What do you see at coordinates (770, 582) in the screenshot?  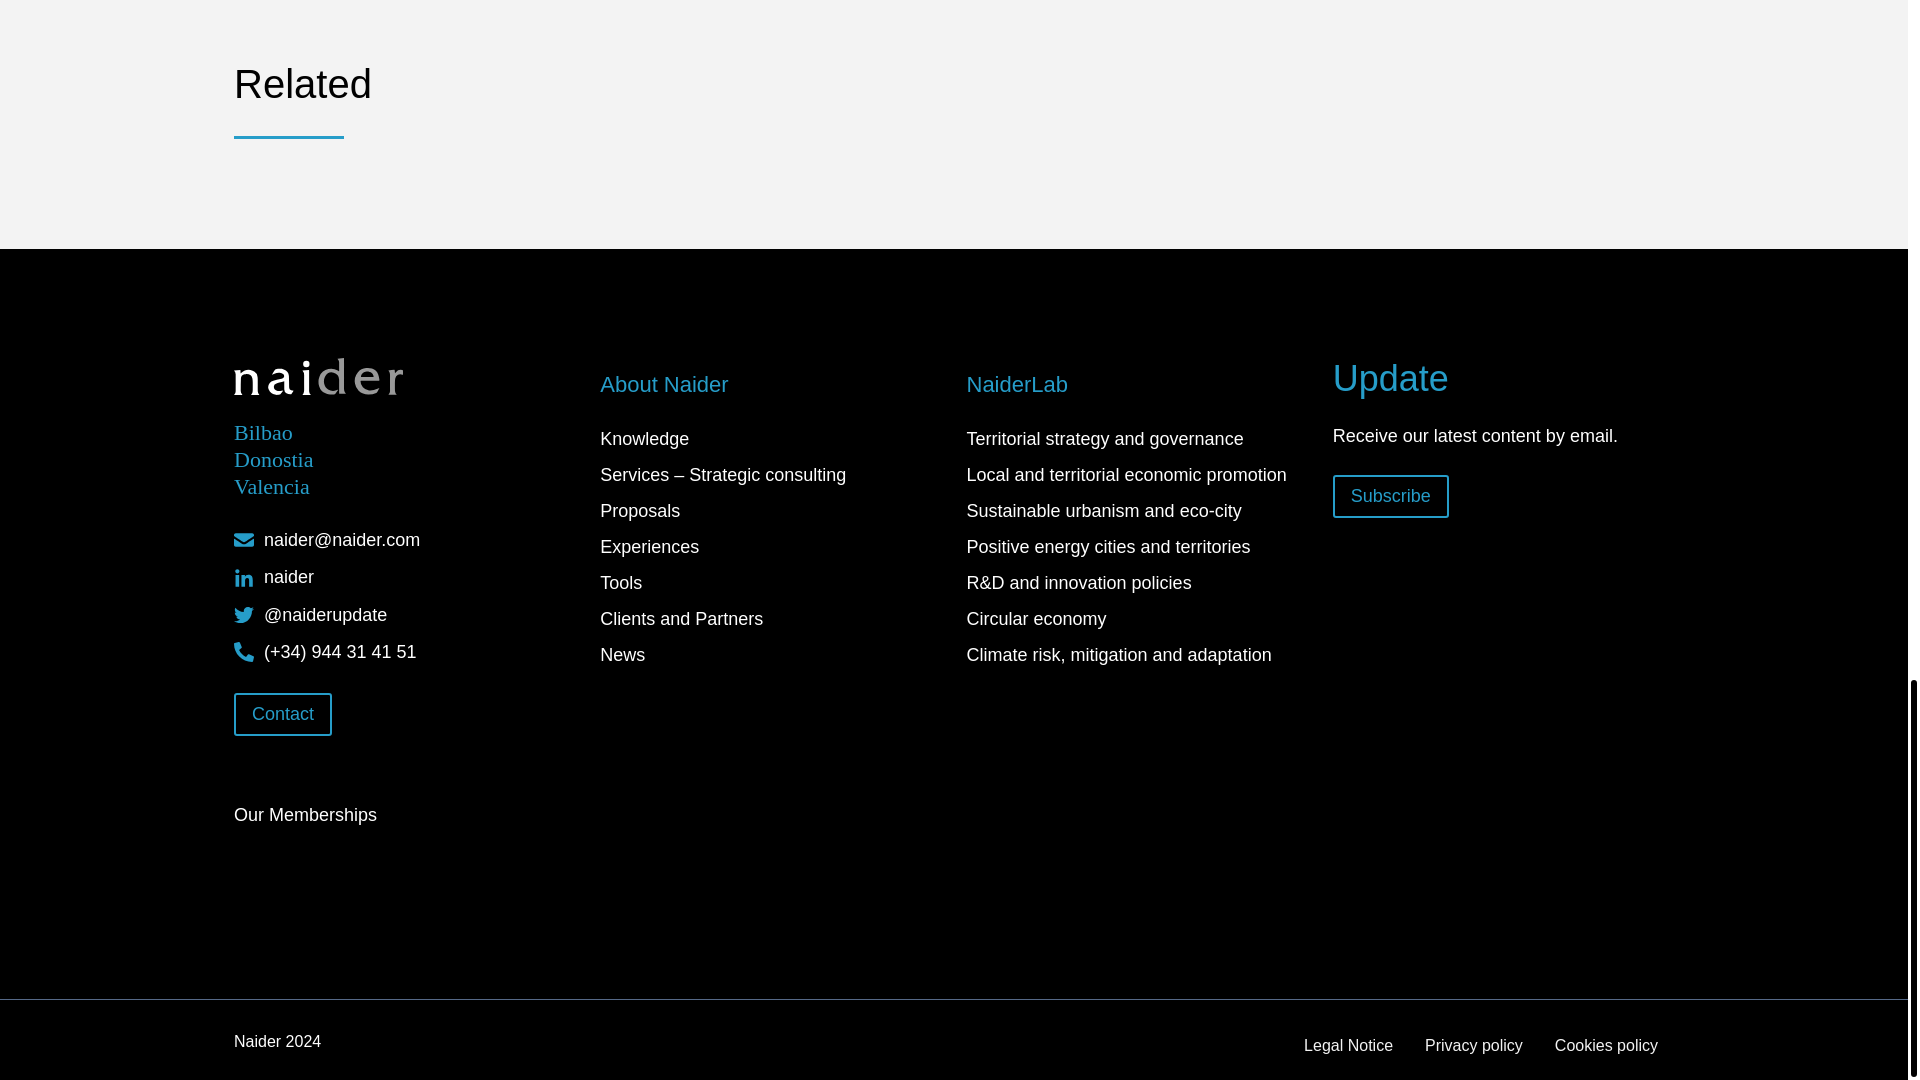 I see `Tools` at bounding box center [770, 582].